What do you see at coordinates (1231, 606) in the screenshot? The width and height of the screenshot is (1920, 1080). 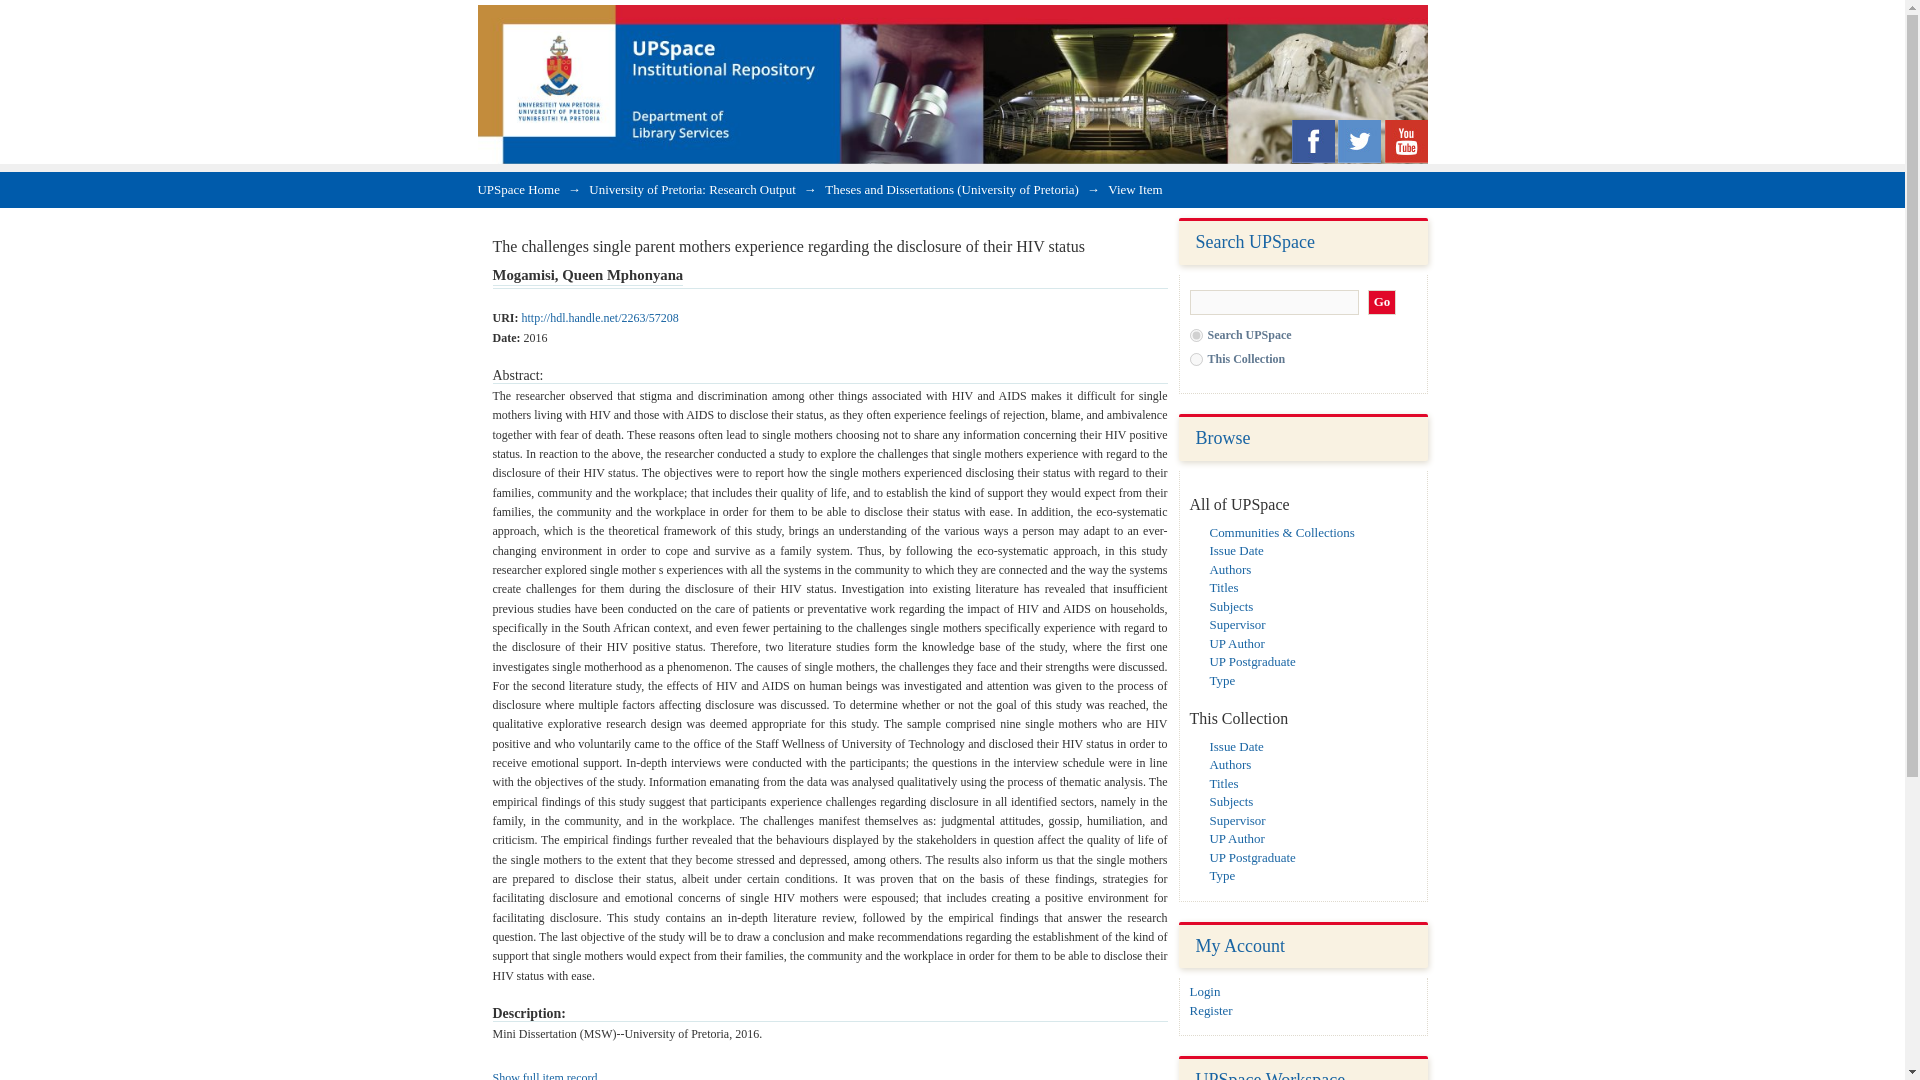 I see `Subjects` at bounding box center [1231, 606].